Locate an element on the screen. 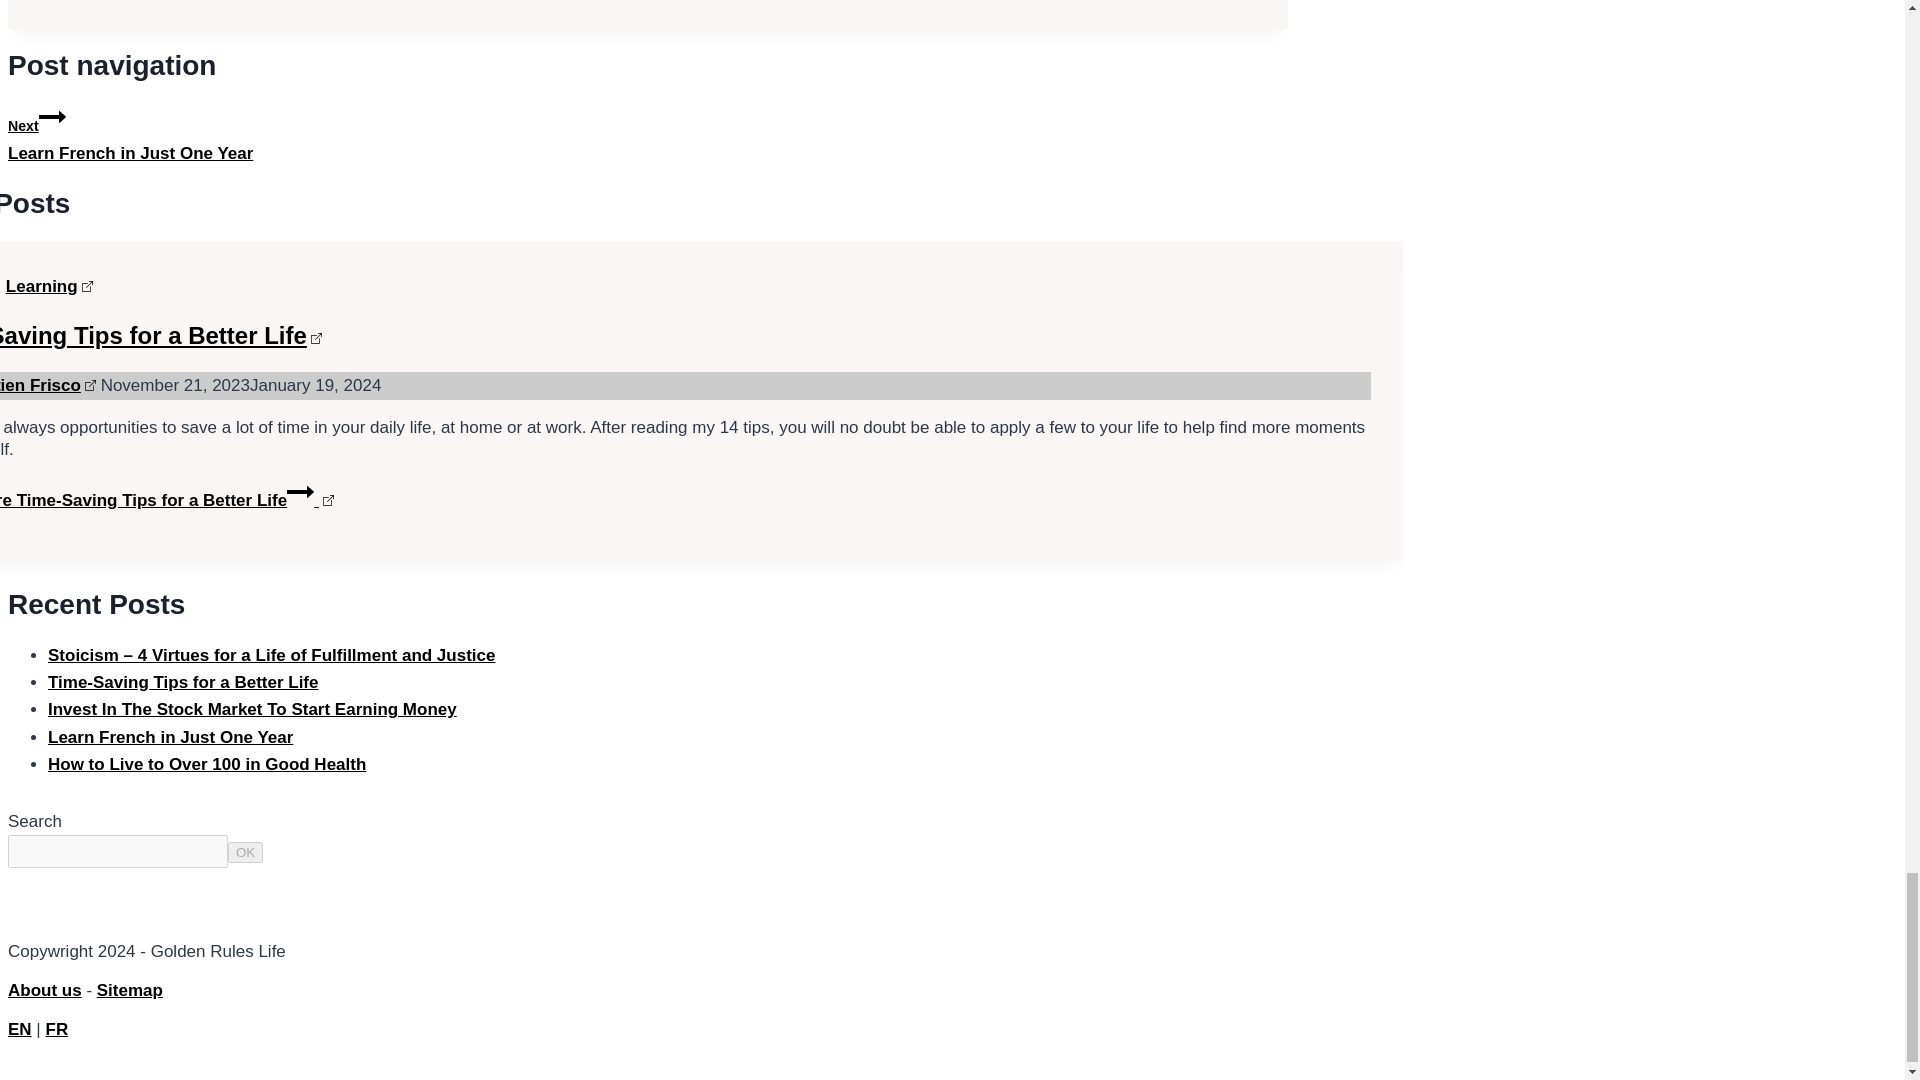 The image size is (1920, 1080). EN is located at coordinates (20, 1028).